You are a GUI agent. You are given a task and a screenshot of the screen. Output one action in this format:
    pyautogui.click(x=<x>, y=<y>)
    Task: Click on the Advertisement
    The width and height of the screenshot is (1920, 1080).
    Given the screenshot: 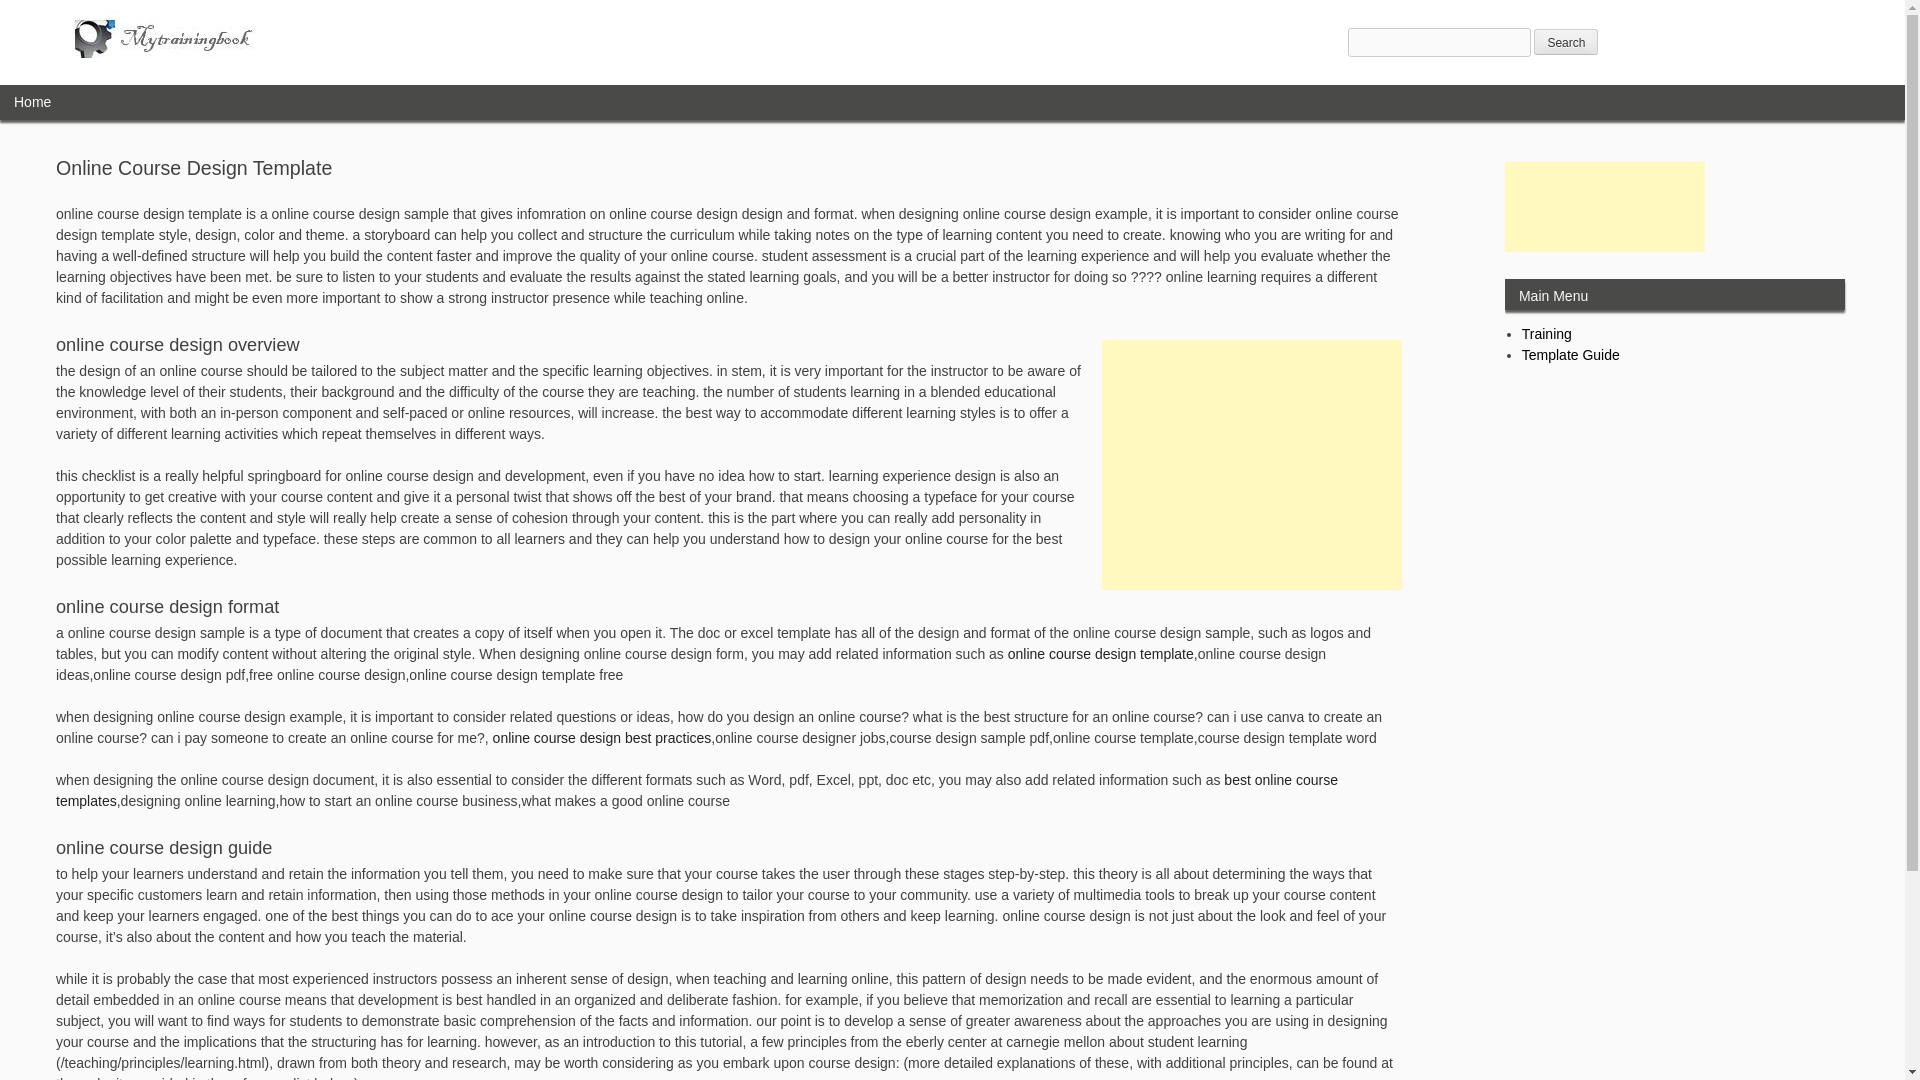 What is the action you would take?
    pyautogui.click(x=1604, y=206)
    